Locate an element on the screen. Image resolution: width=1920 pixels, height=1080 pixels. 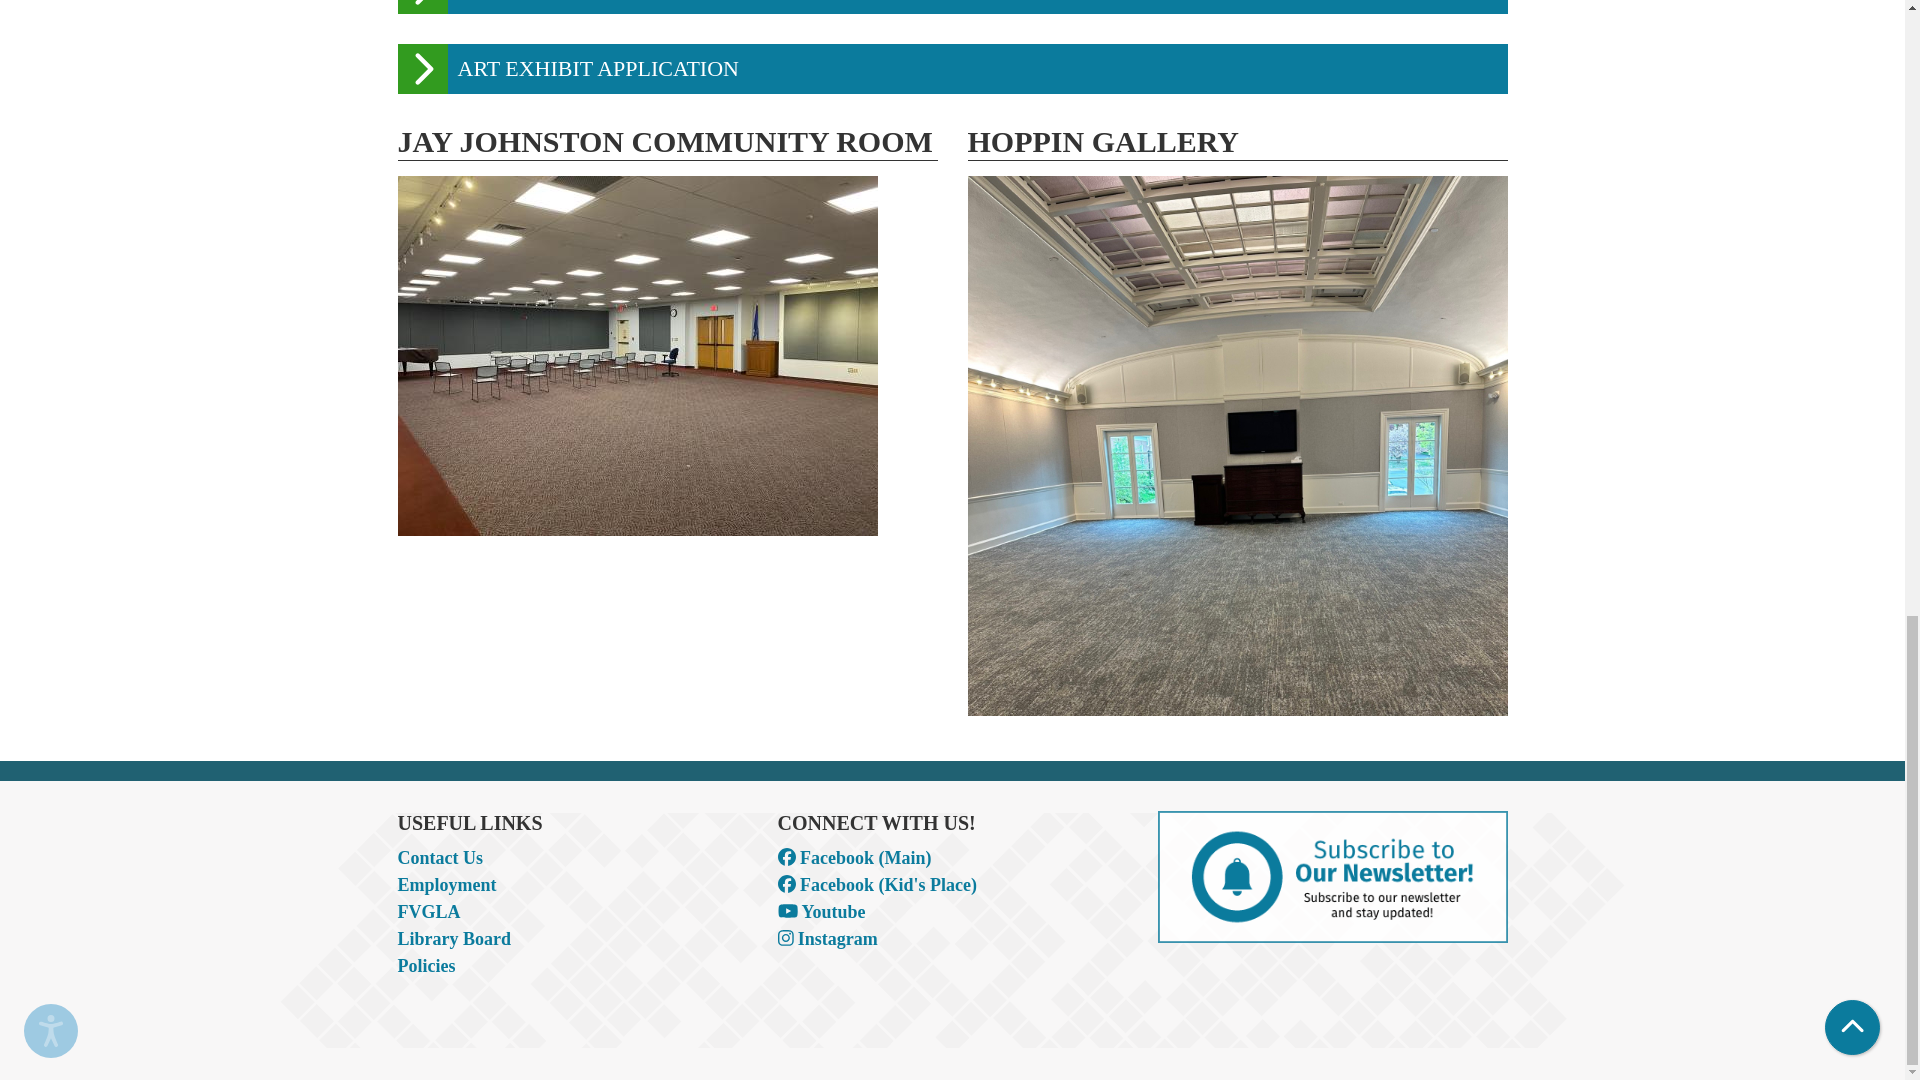
Community Room from Kitchen is located at coordinates (668, 356).